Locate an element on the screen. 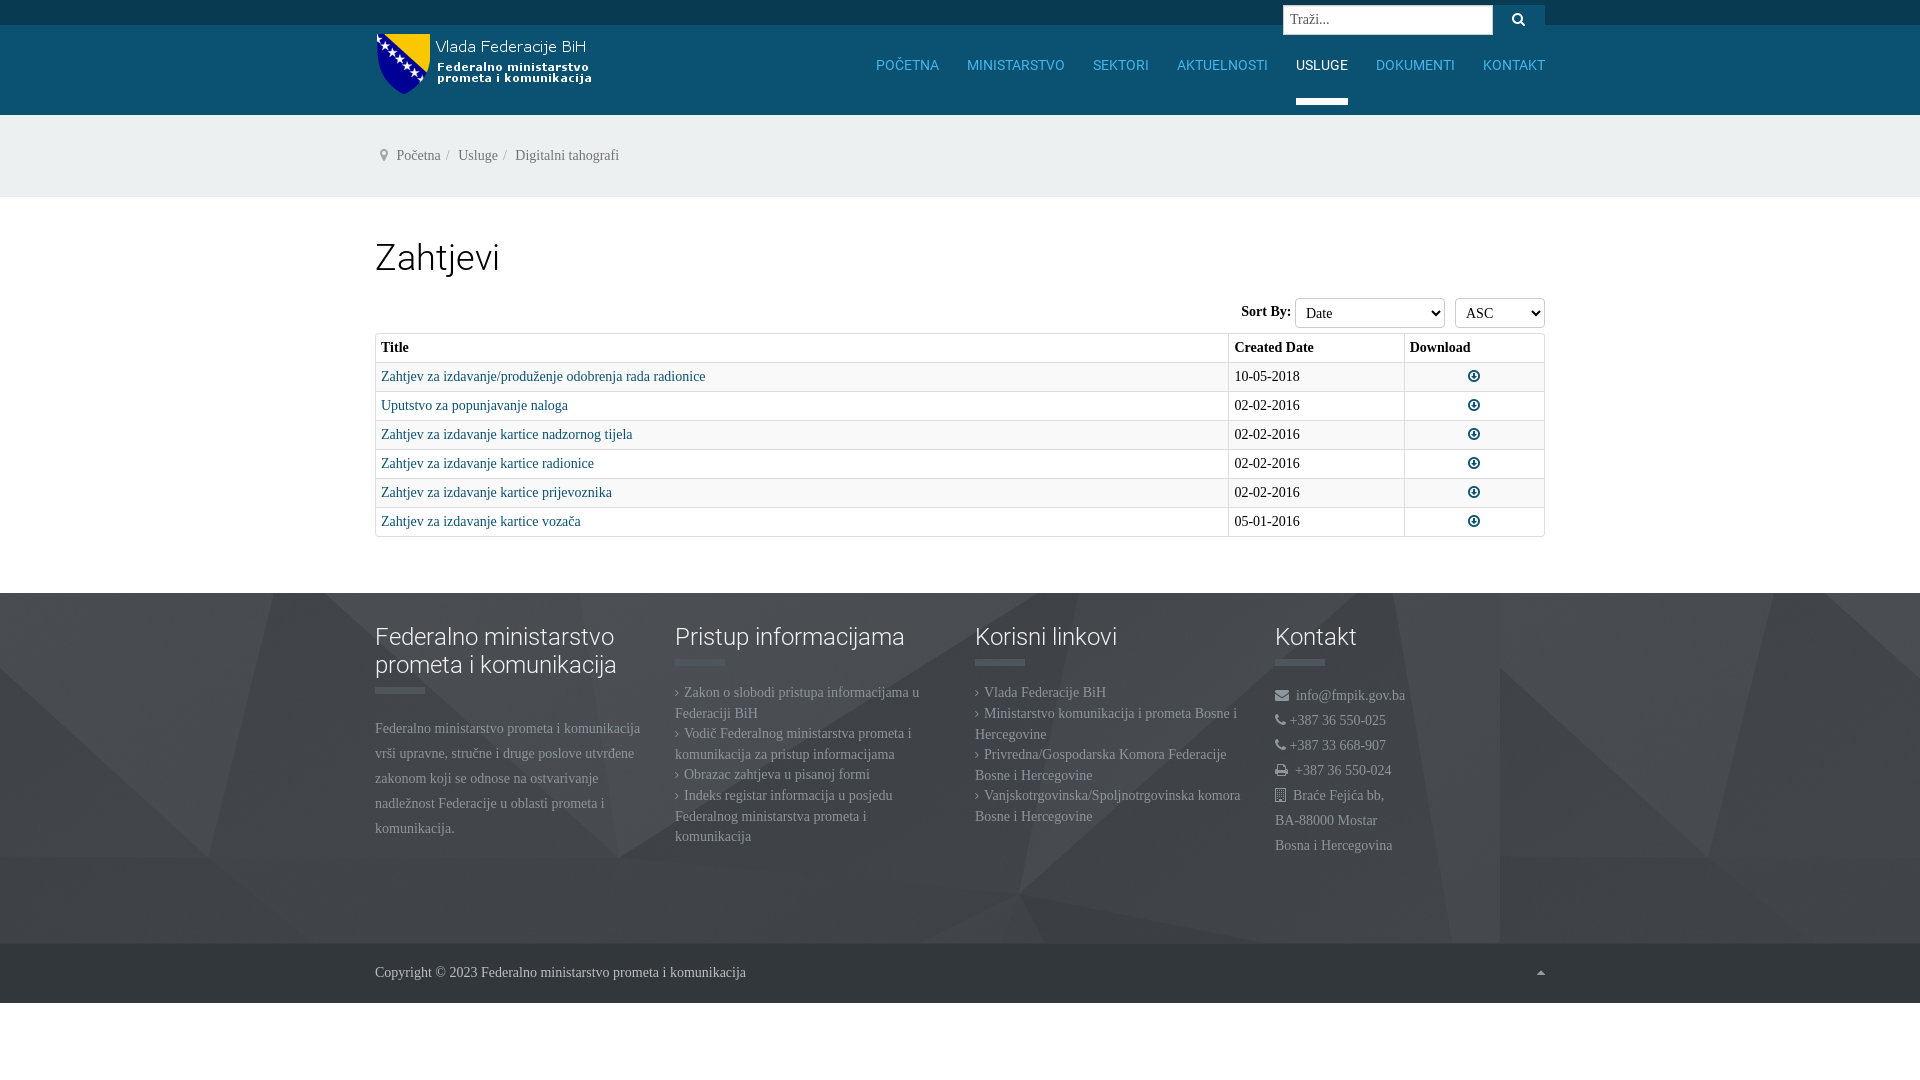 This screenshot has height=1080, width=1920. SEKTORI is located at coordinates (1121, 65).